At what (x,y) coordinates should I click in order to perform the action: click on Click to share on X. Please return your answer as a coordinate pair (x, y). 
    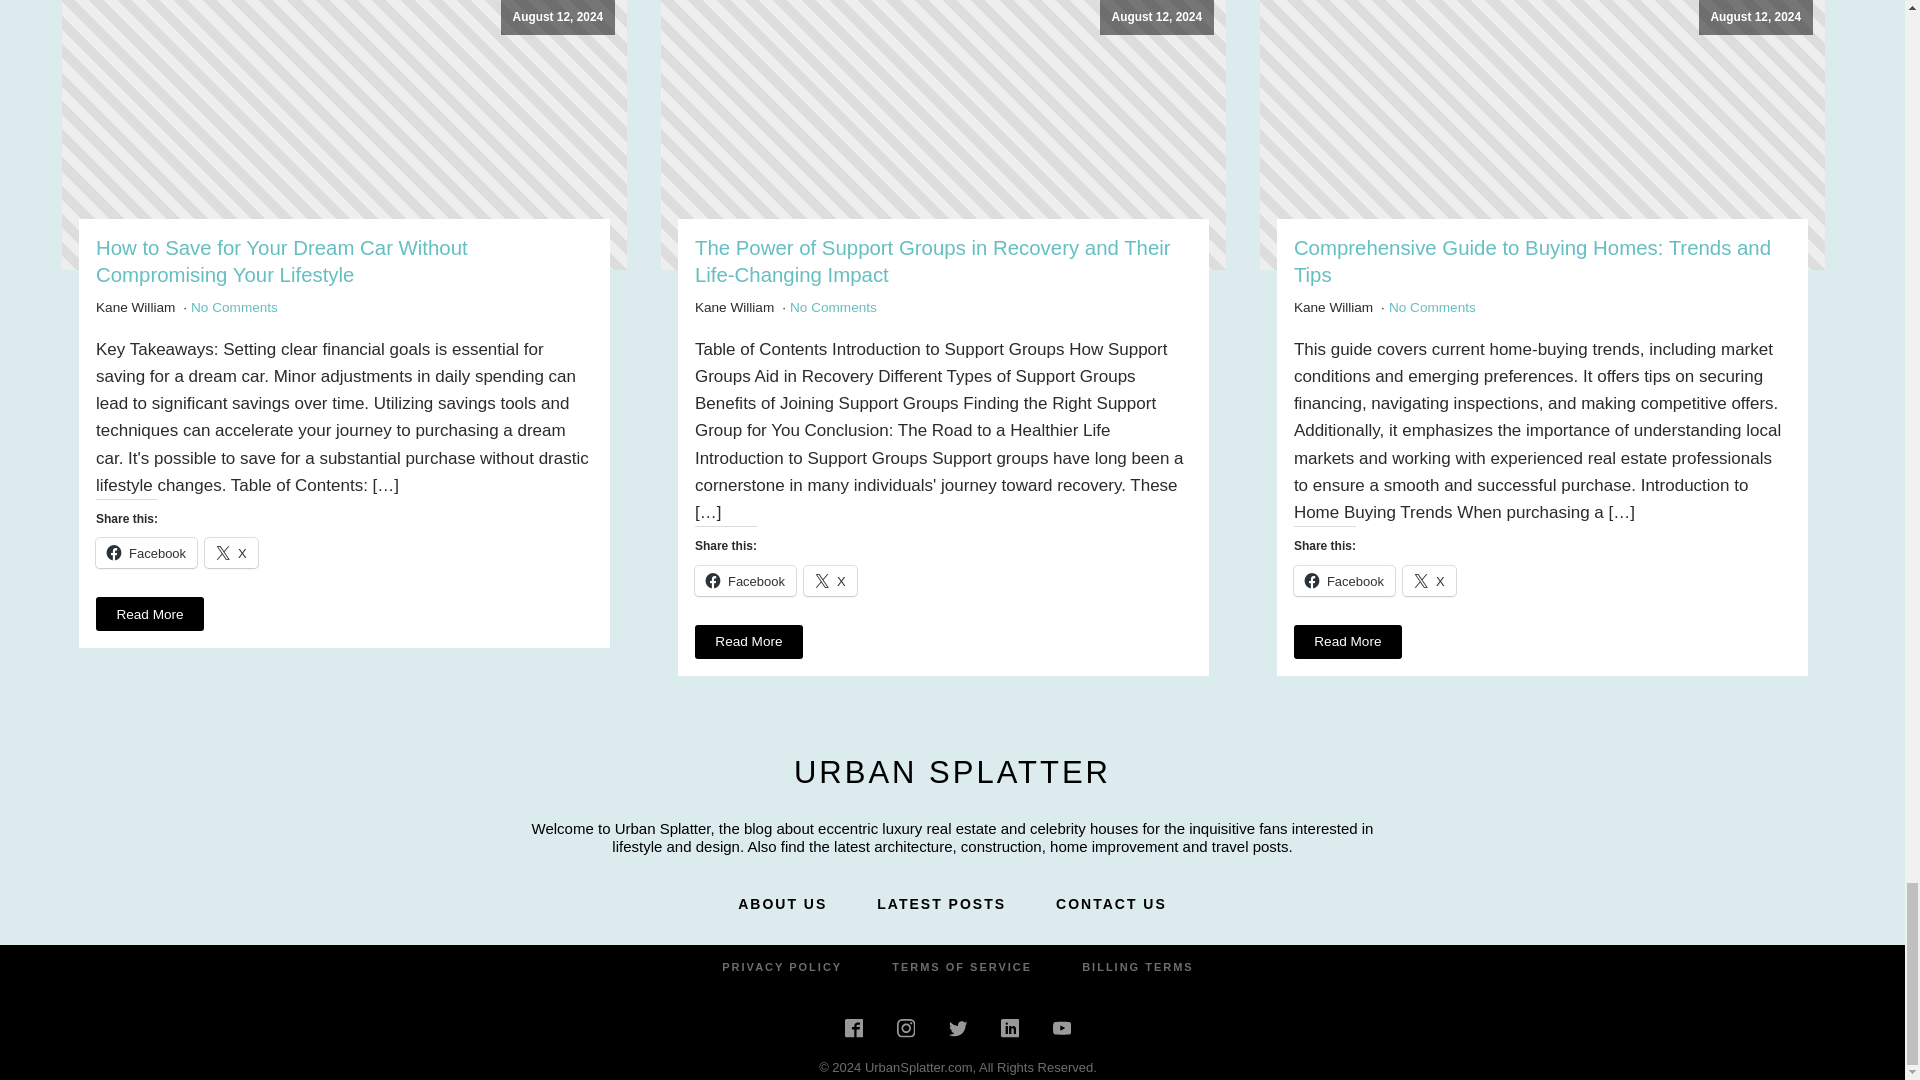
    Looking at the image, I should click on (1429, 580).